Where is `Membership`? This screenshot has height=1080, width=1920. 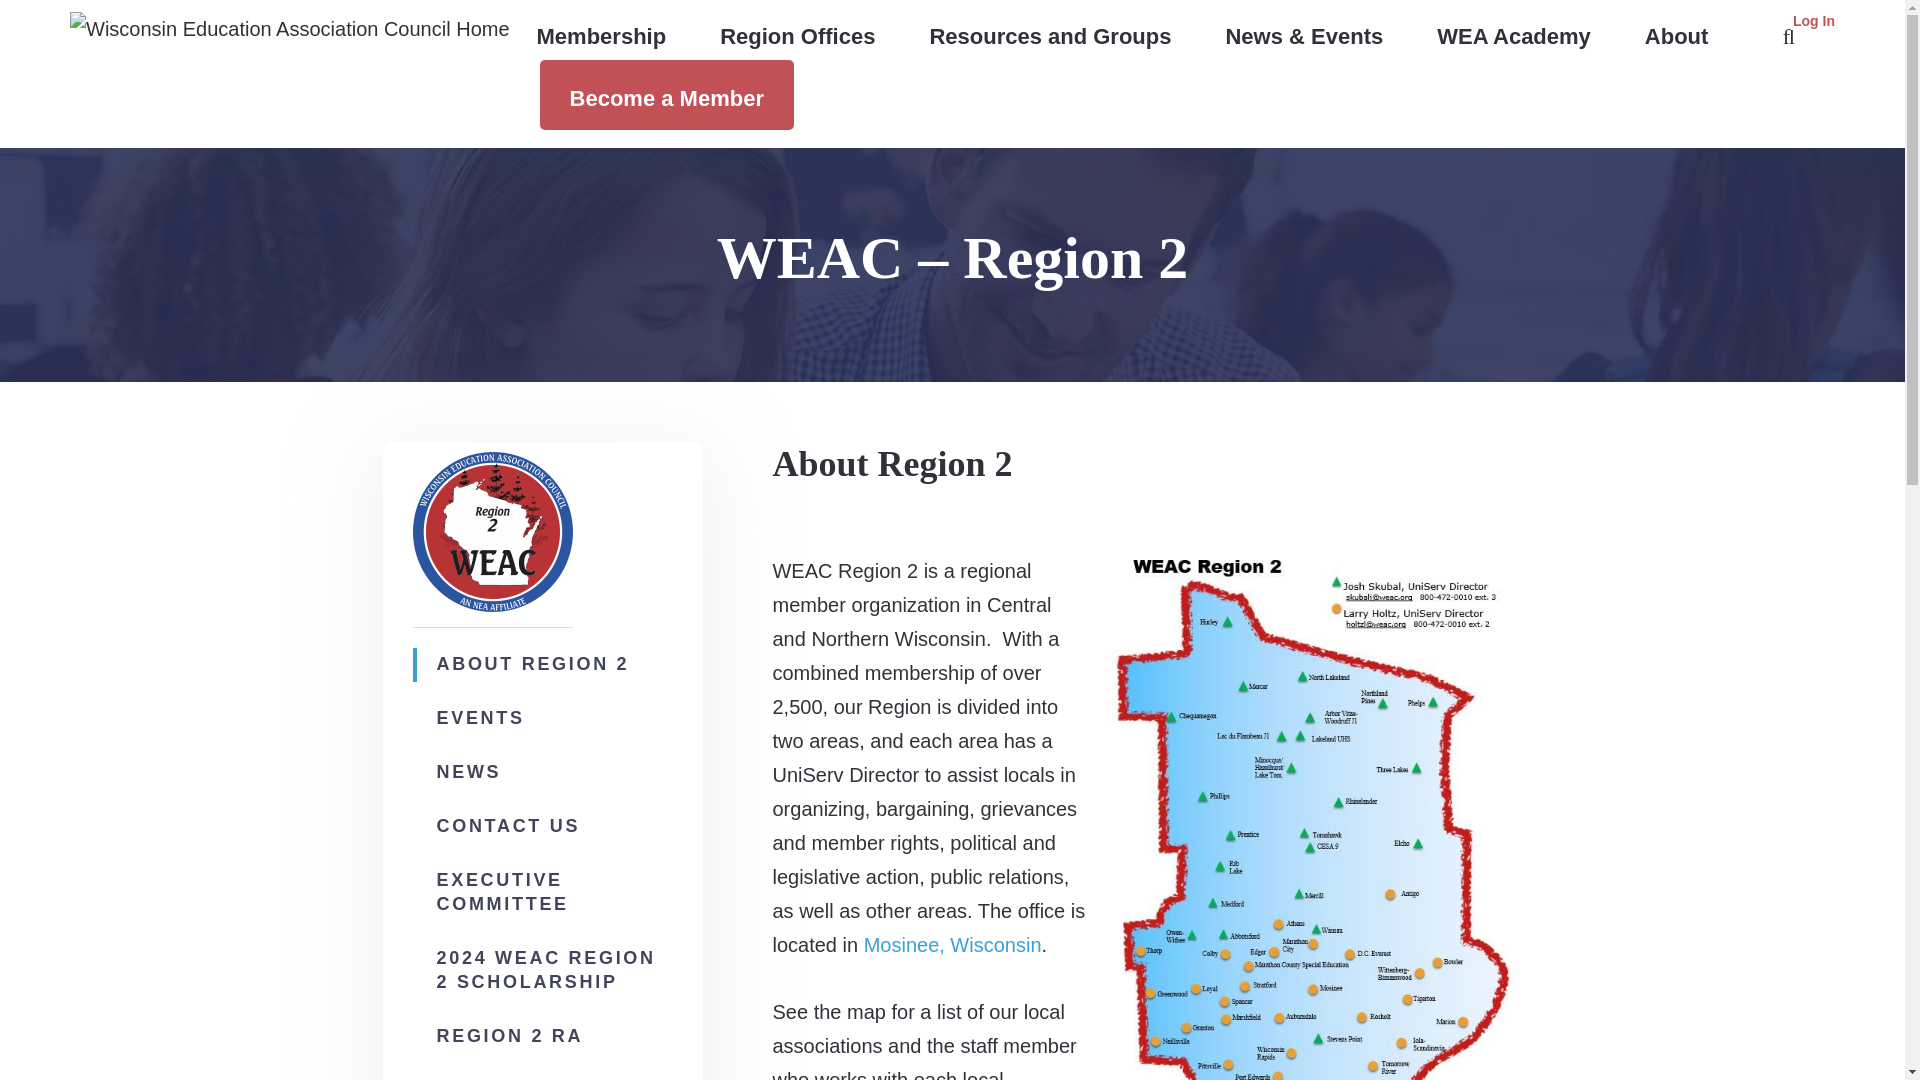
Membership is located at coordinates (602, 38).